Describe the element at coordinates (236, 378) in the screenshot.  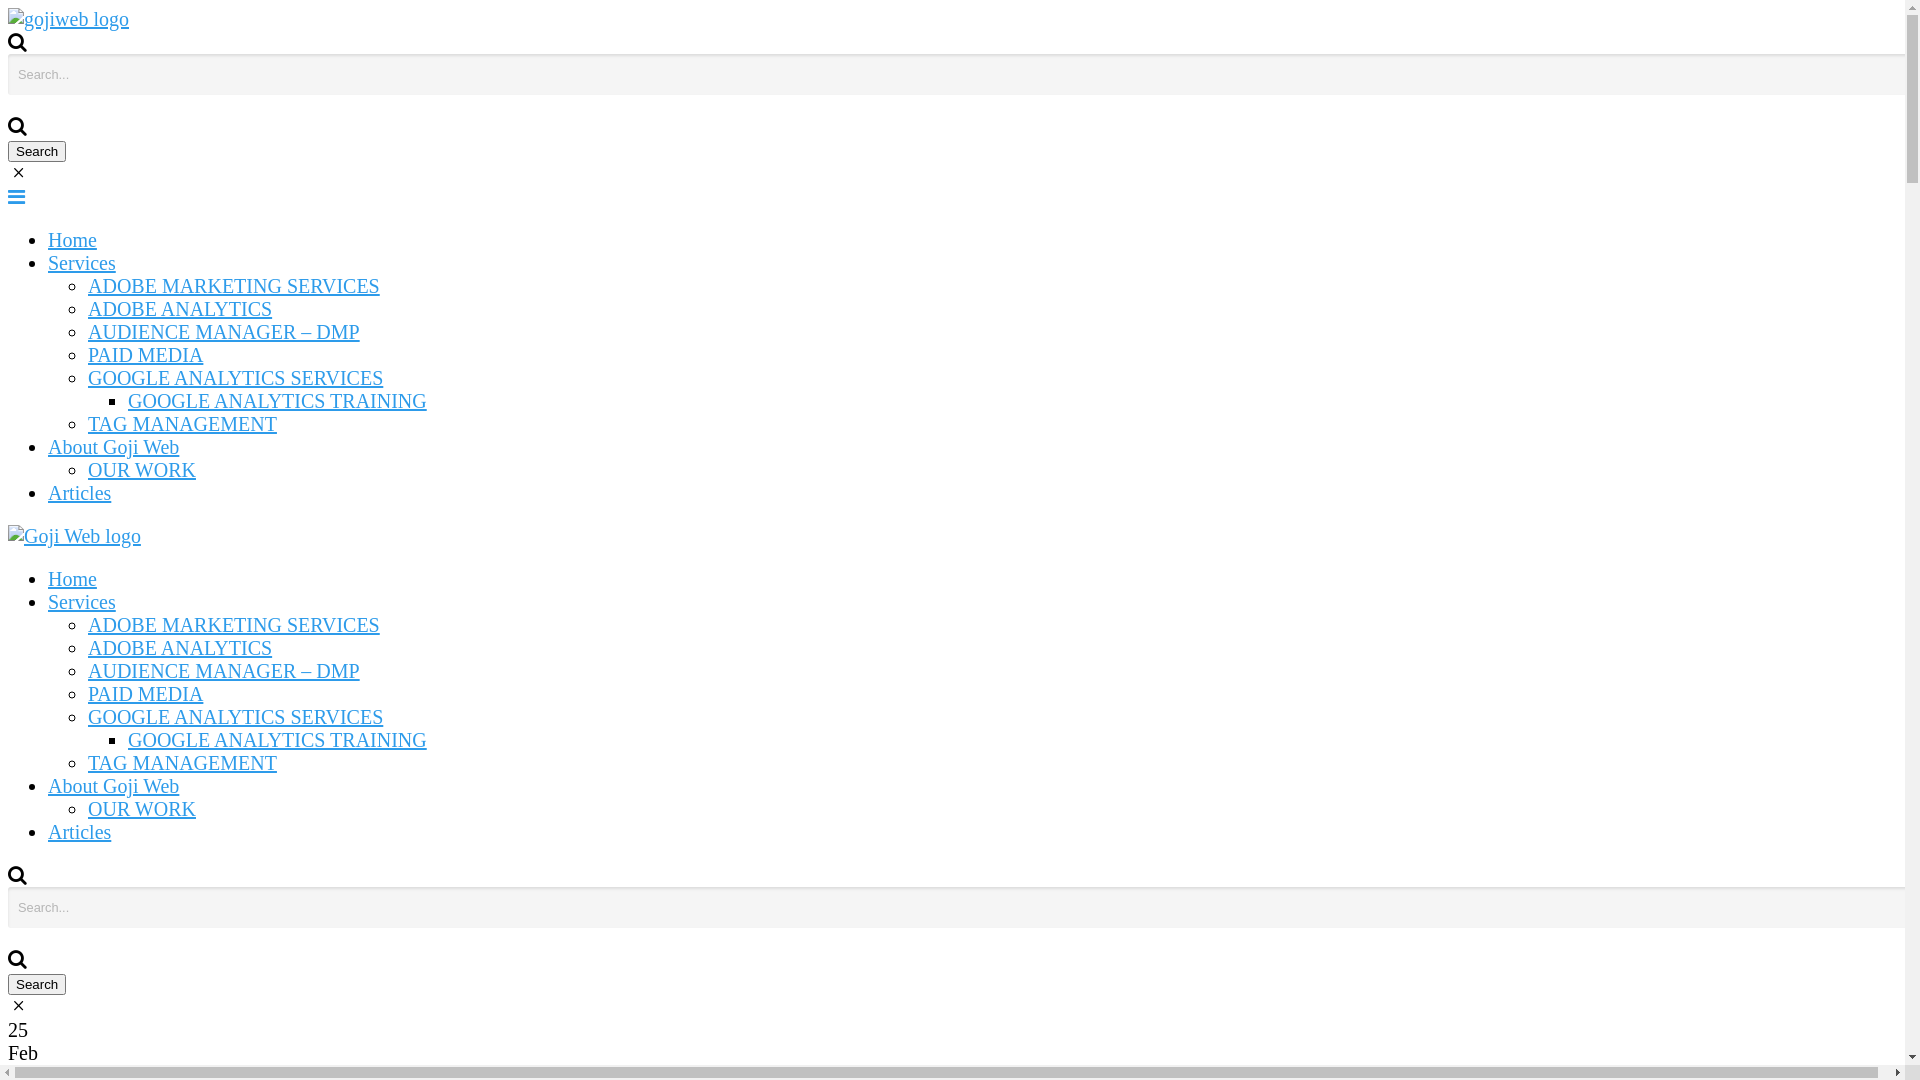
I see `GOOGLE ANALYTICS SERVICES` at that location.